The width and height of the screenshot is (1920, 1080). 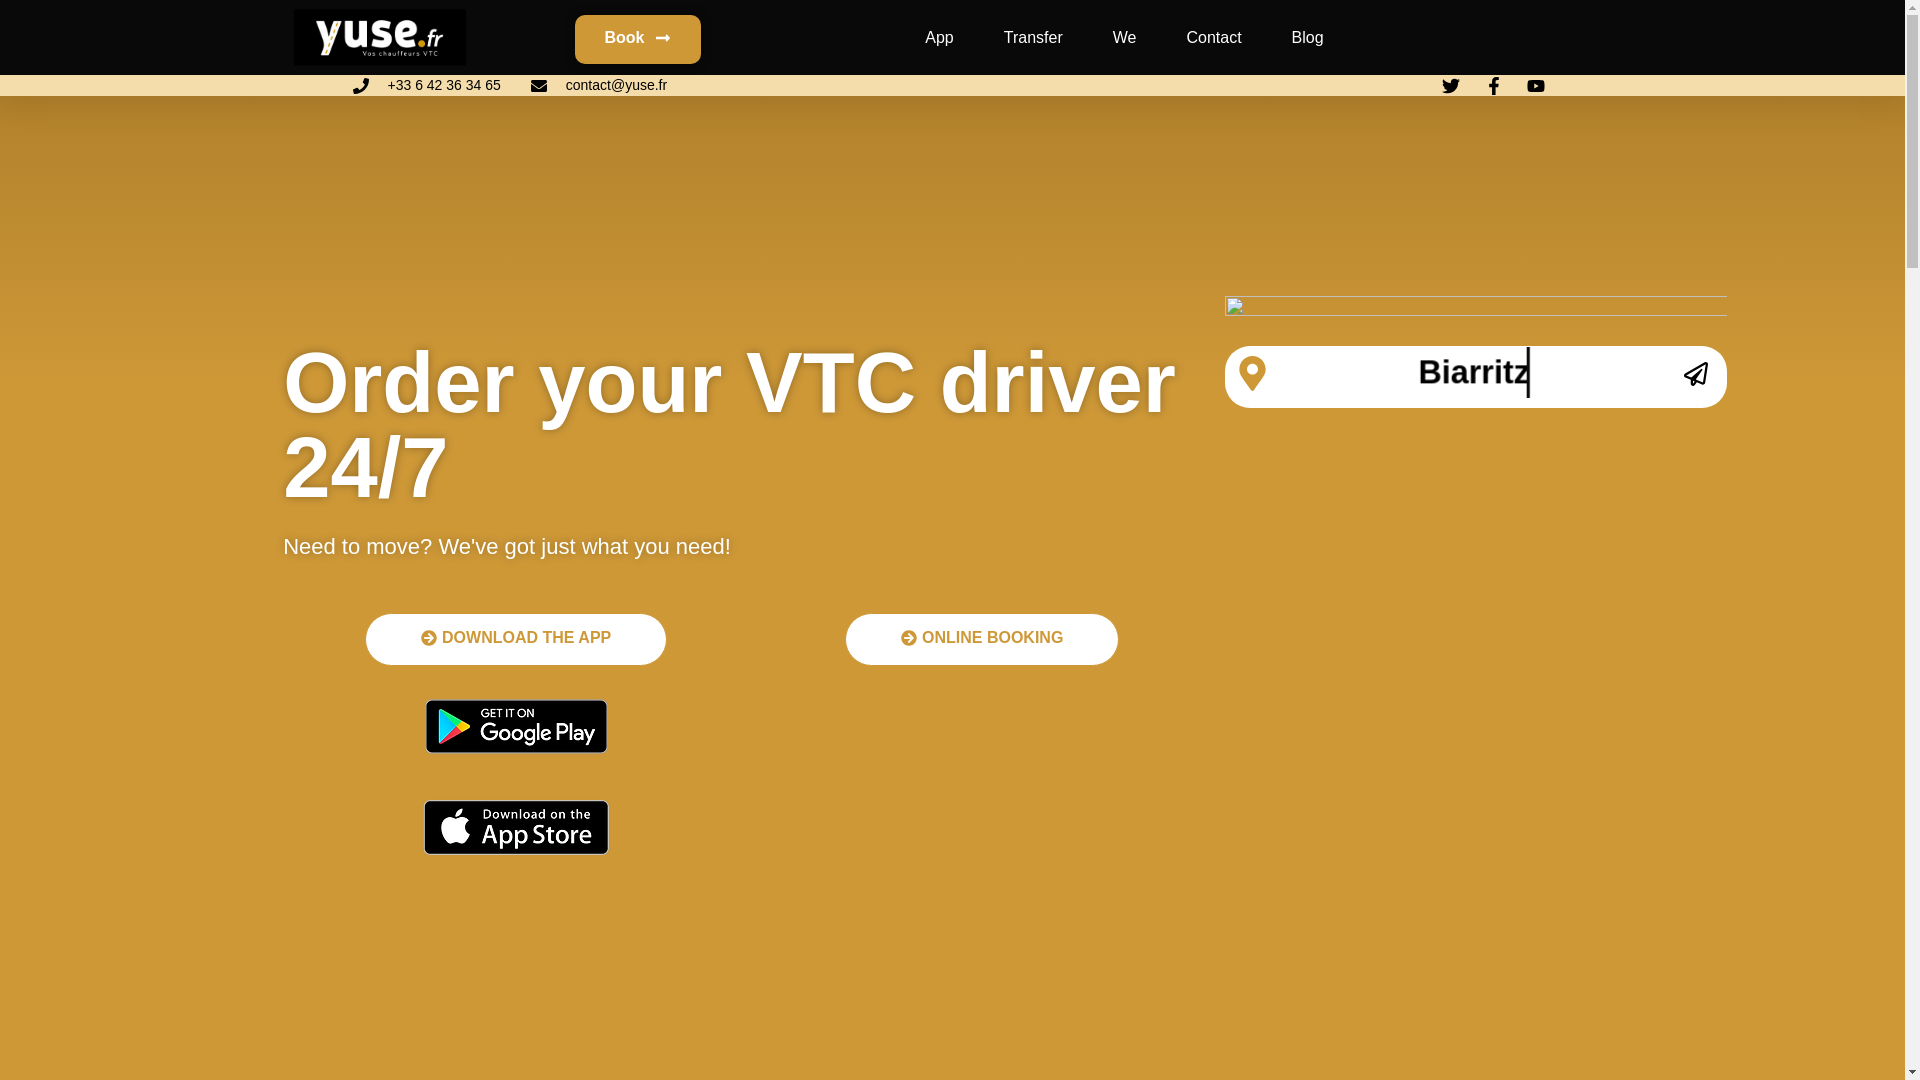 I want to click on Transfer, so click(x=1034, y=38).